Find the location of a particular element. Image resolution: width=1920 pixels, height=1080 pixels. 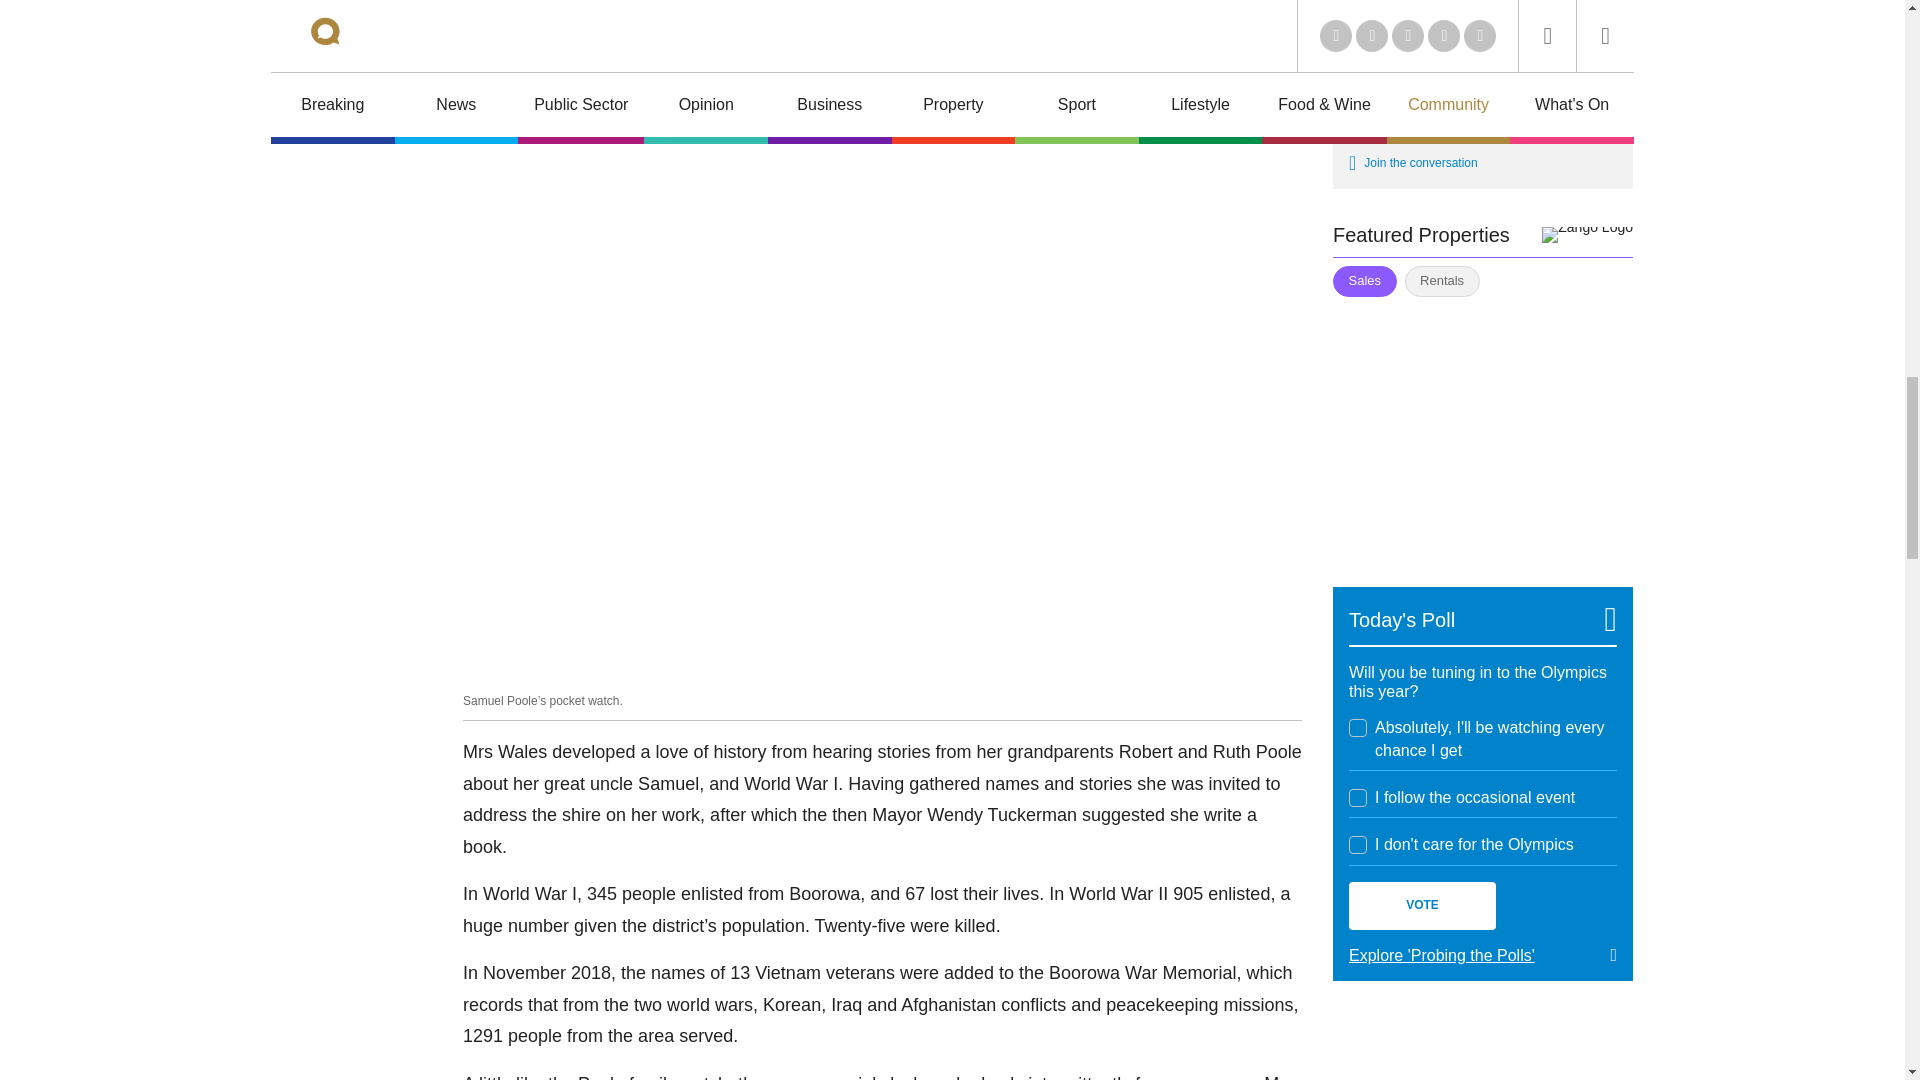

   Vote    is located at coordinates (1422, 906).